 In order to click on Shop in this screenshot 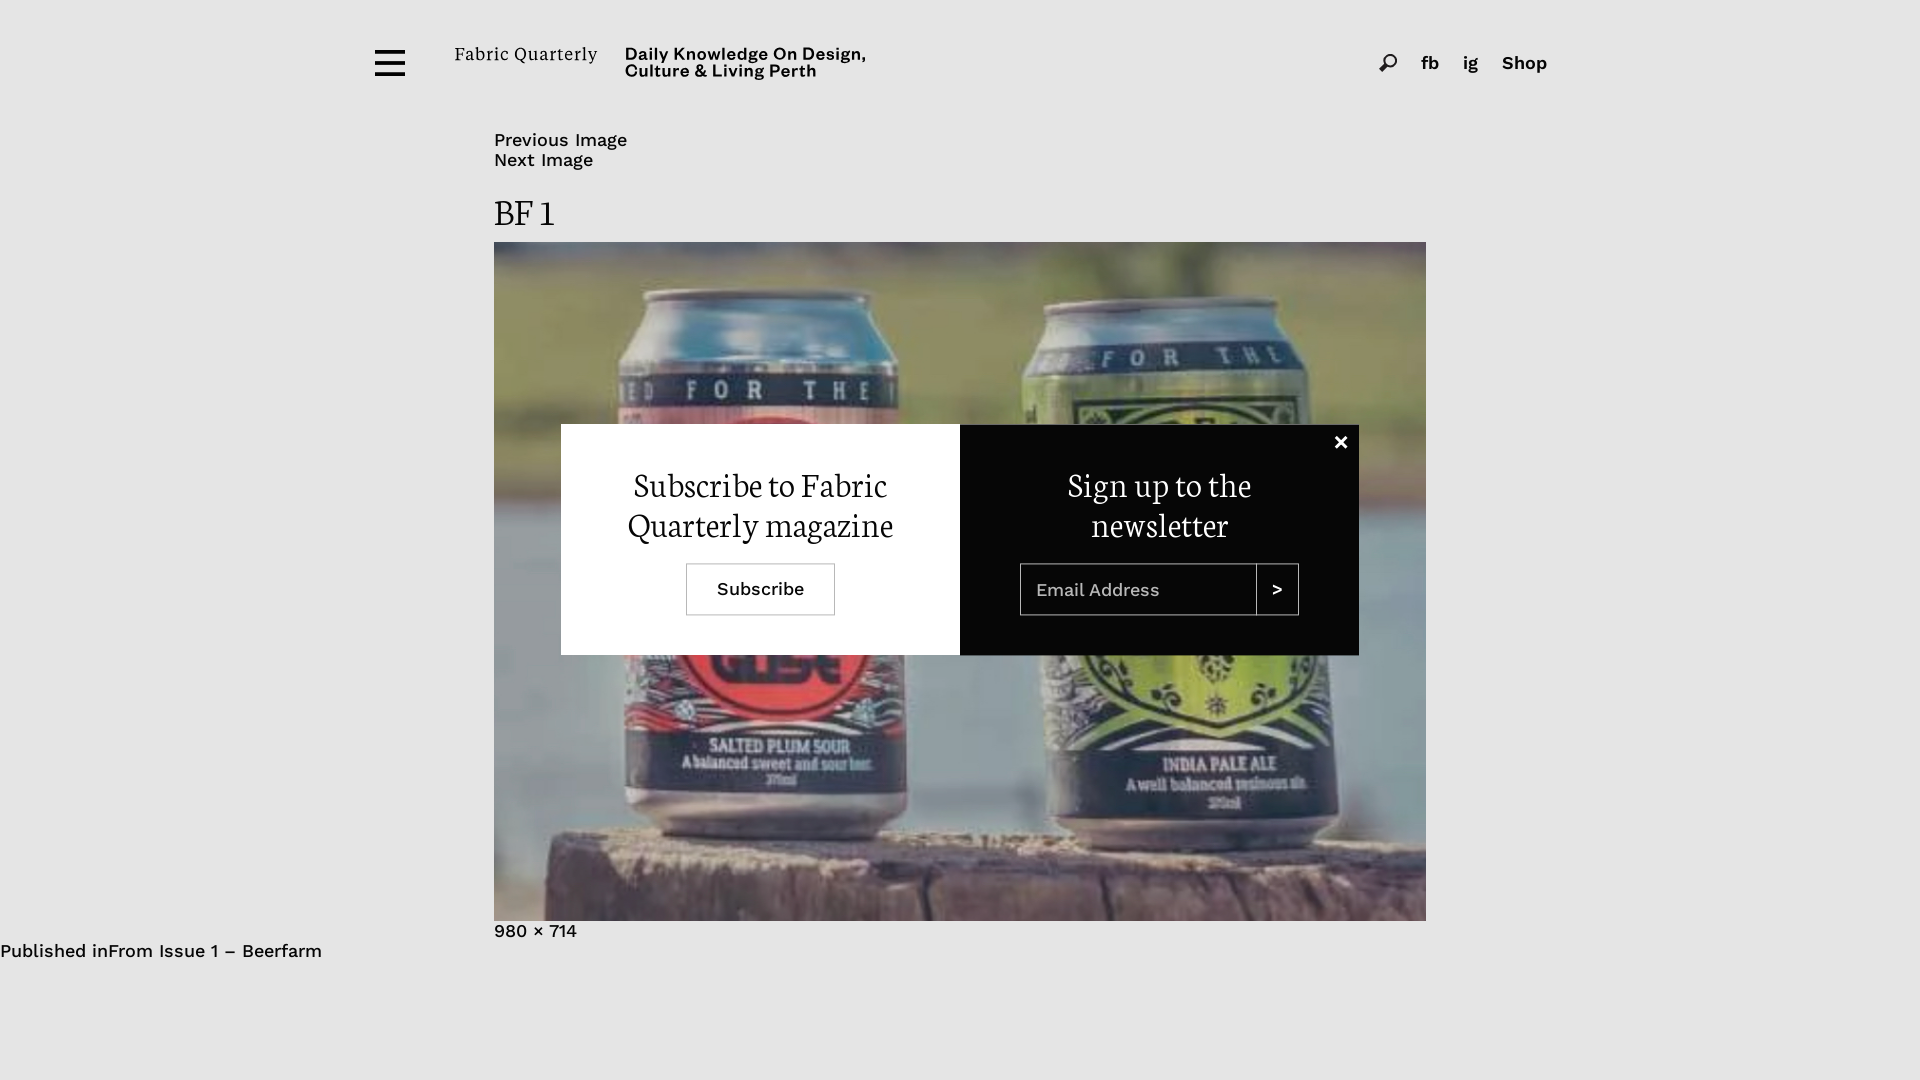, I will do `click(1524, 63)`.